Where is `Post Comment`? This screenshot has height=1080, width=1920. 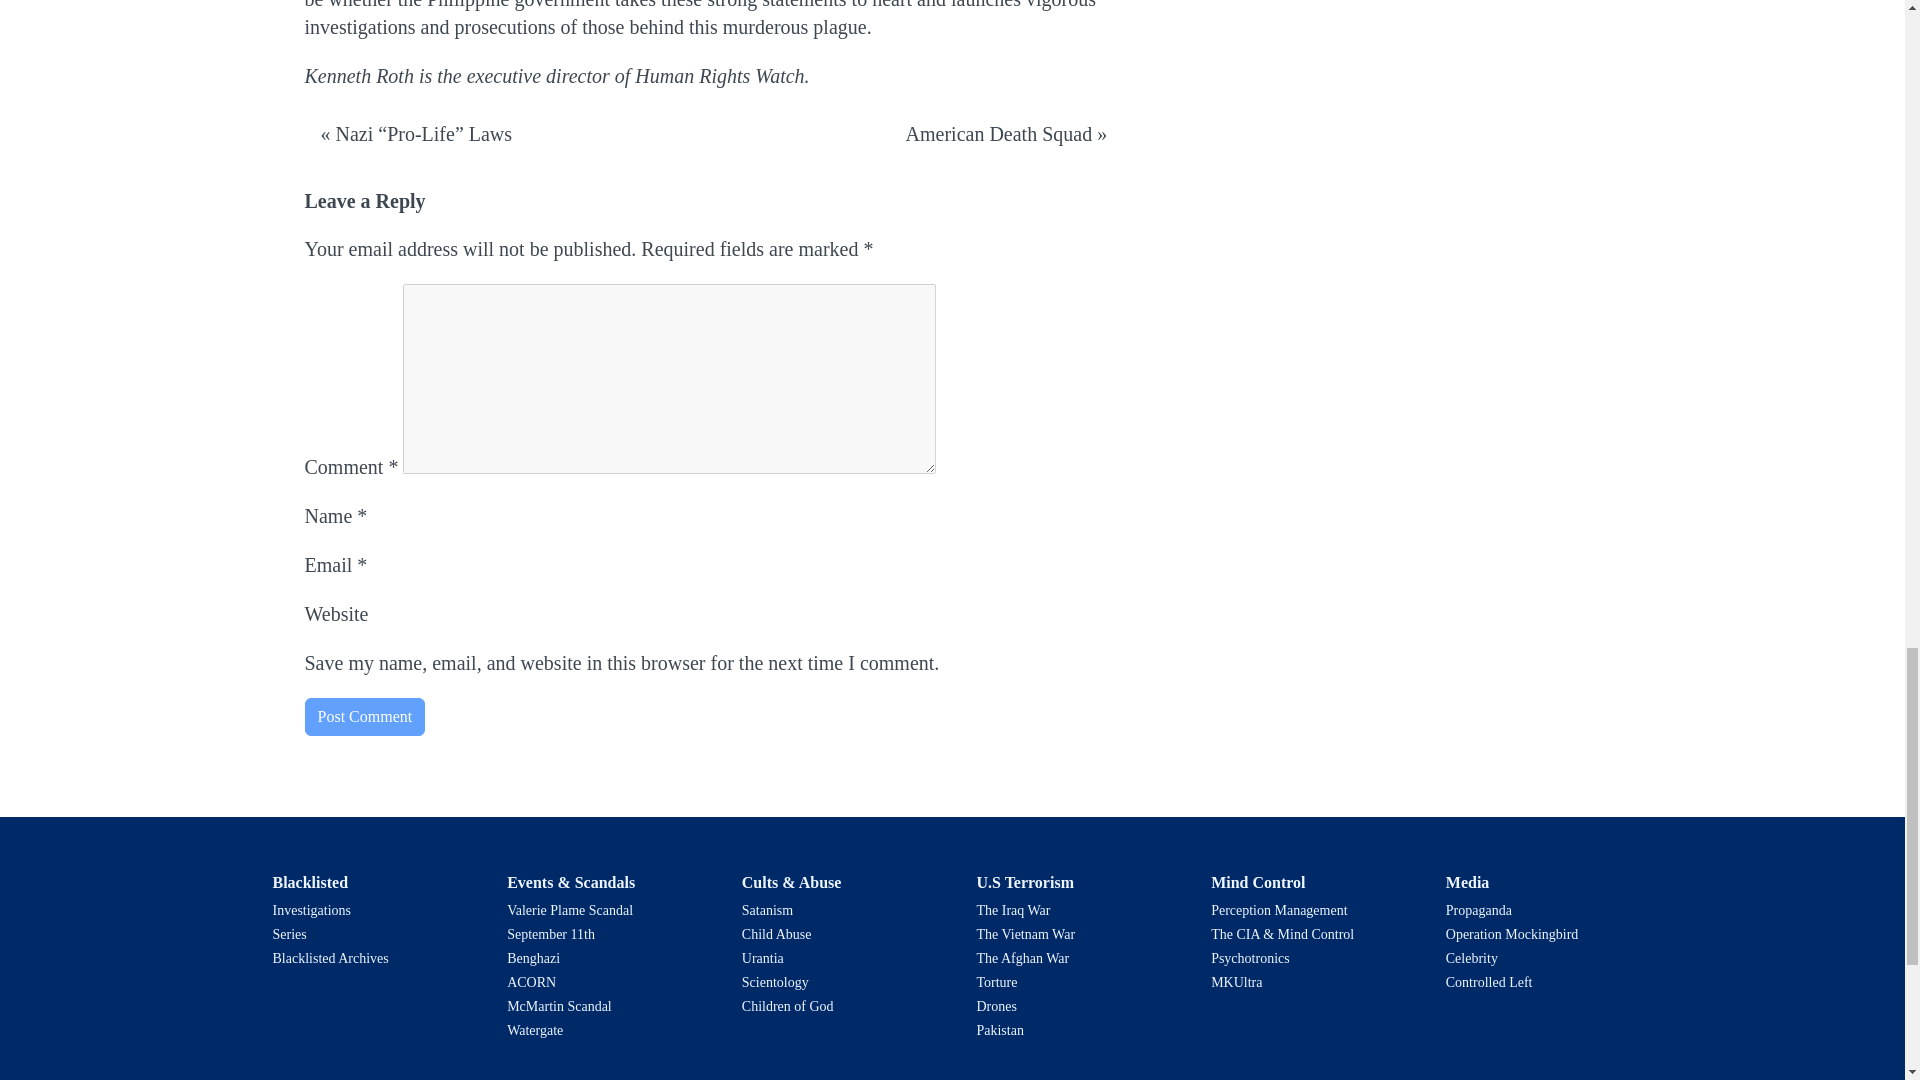
Post Comment is located at coordinates (364, 716).